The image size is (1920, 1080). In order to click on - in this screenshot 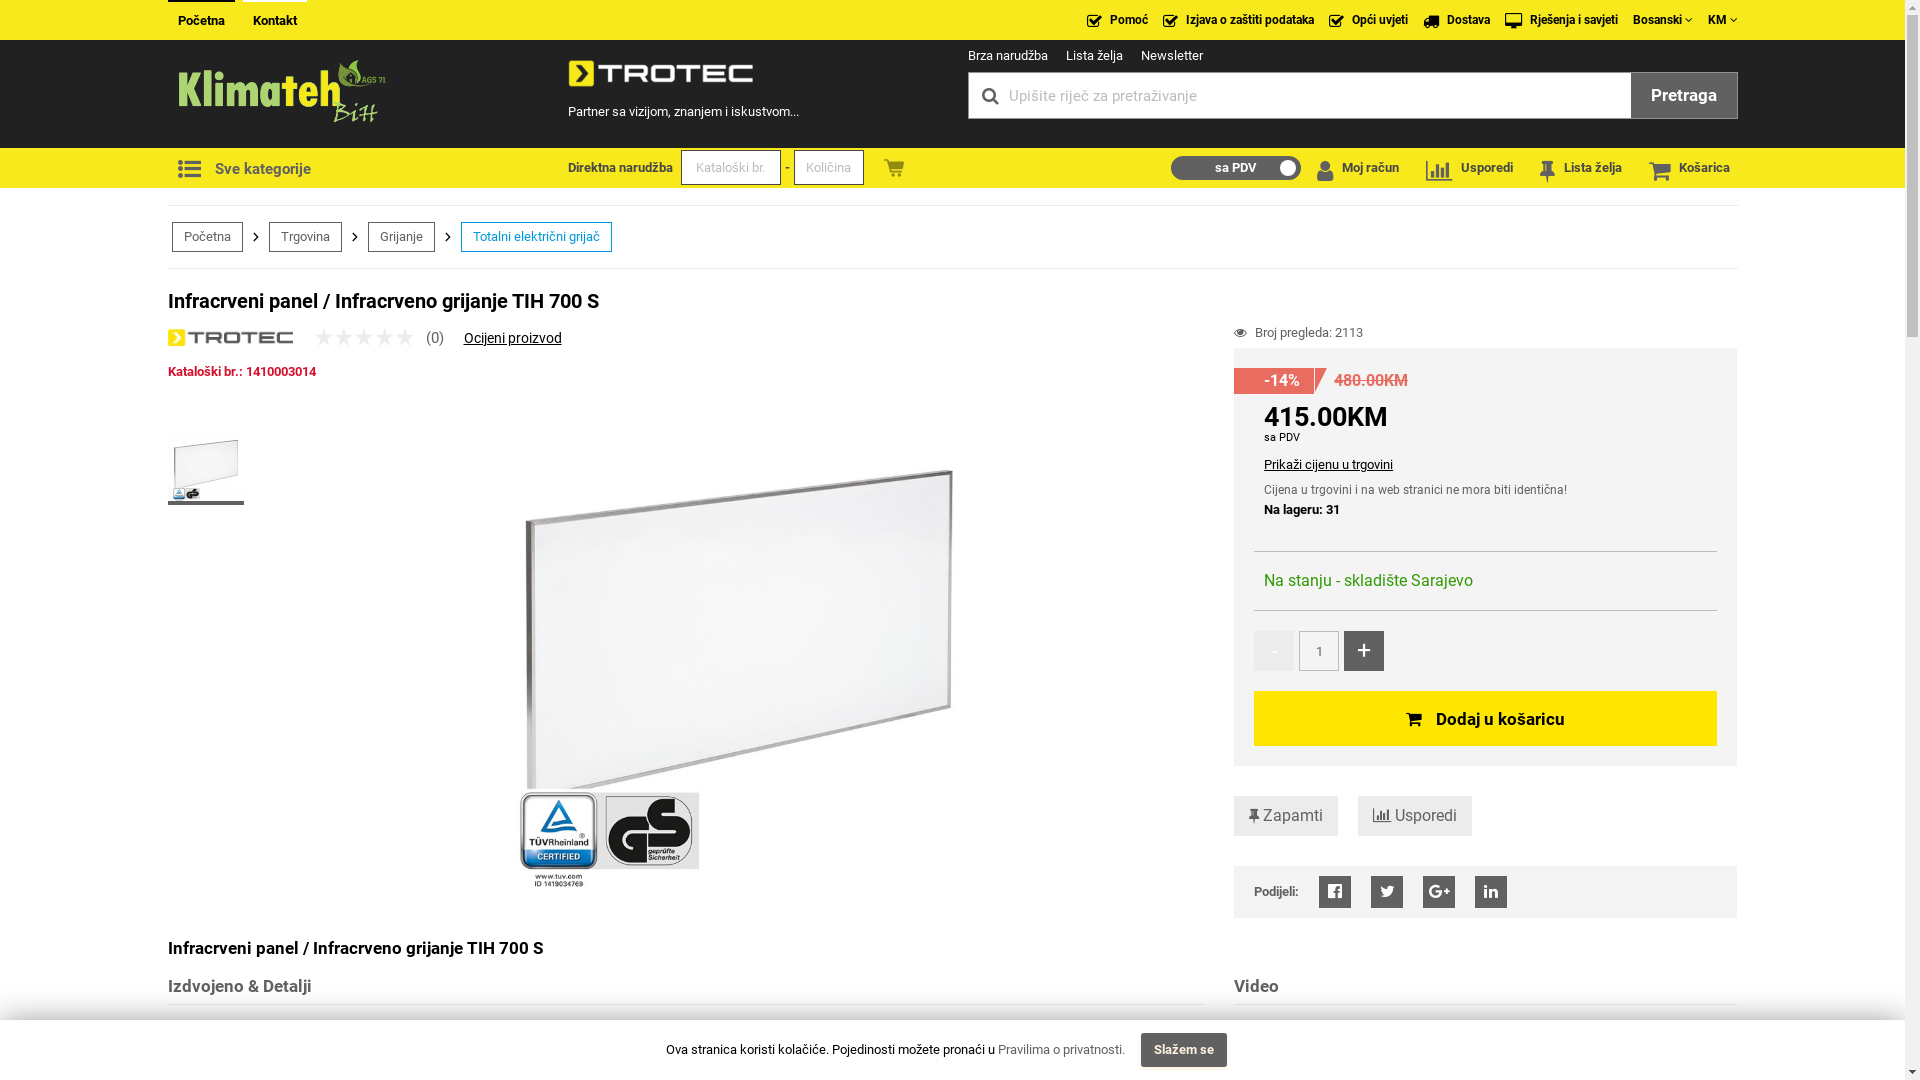, I will do `click(1274, 651)`.